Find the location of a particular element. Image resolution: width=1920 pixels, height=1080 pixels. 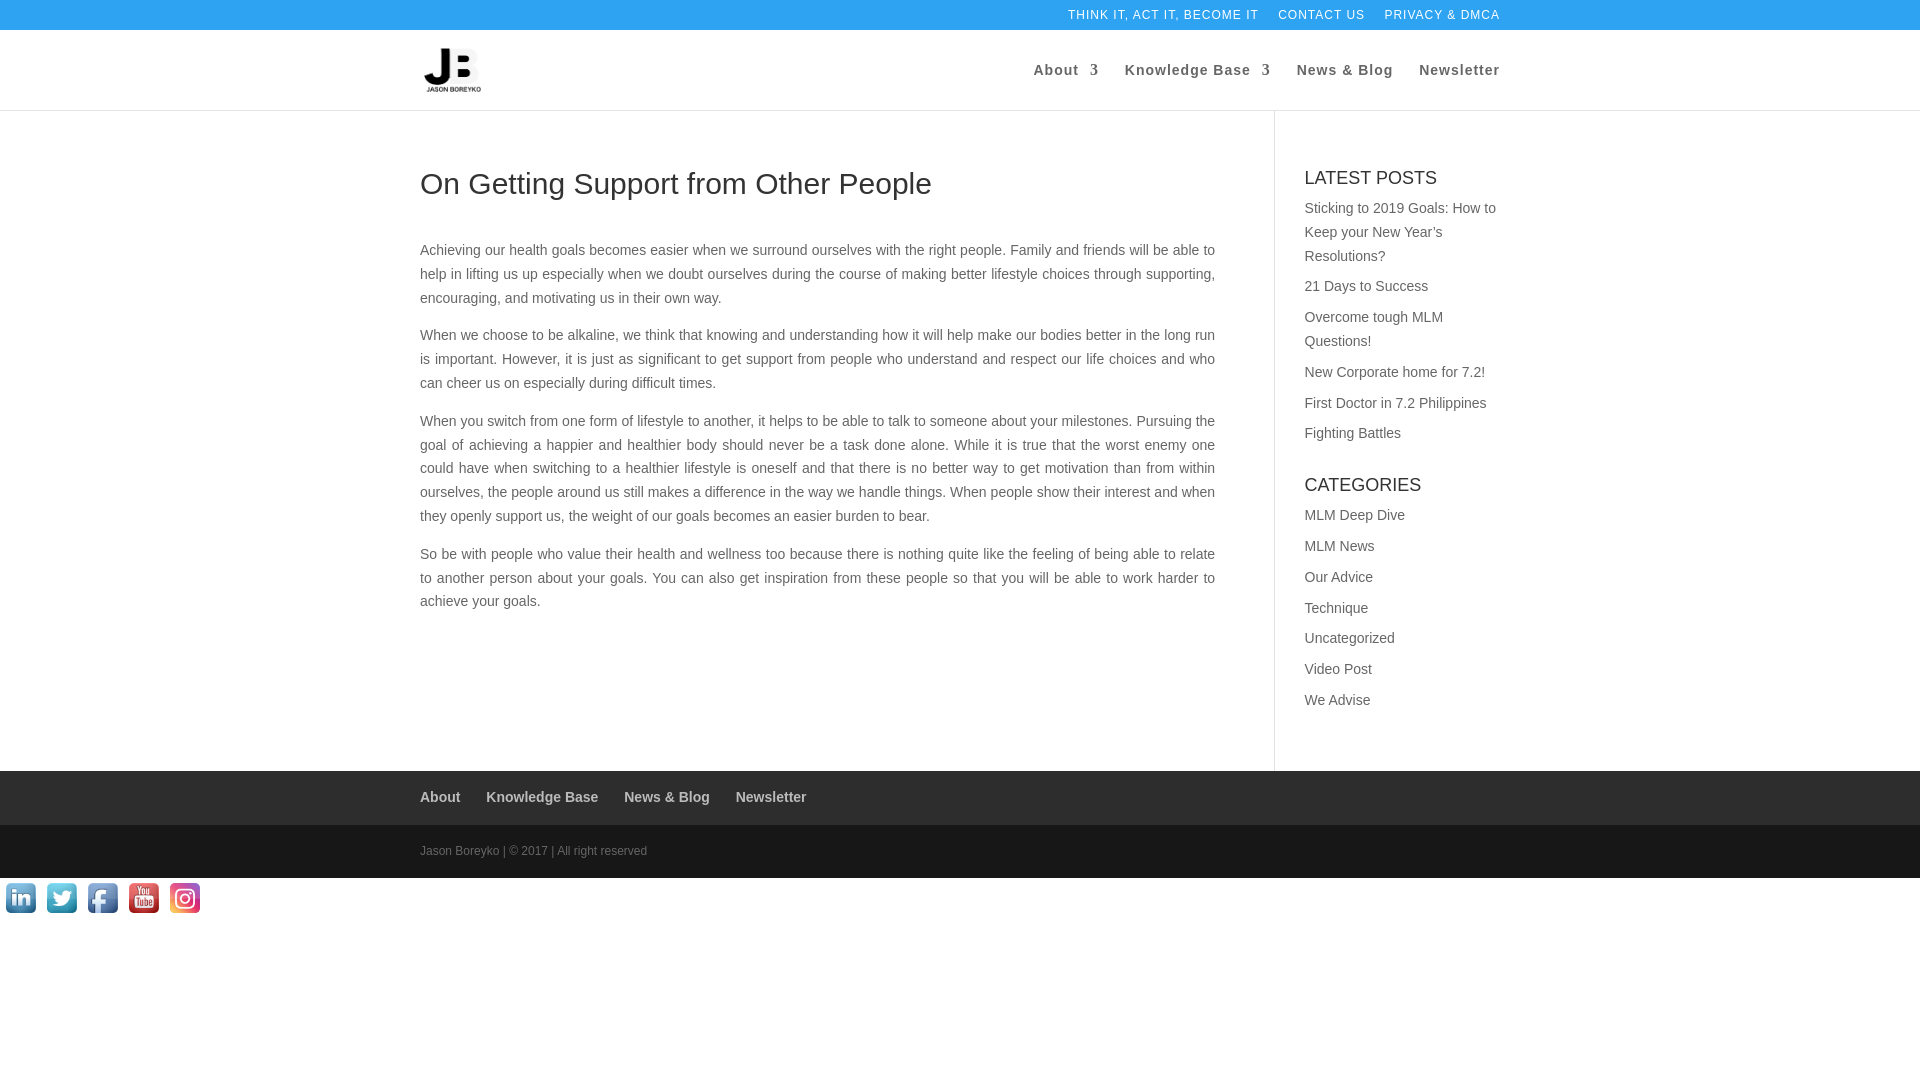

Fighting Battles is located at coordinates (1353, 432).